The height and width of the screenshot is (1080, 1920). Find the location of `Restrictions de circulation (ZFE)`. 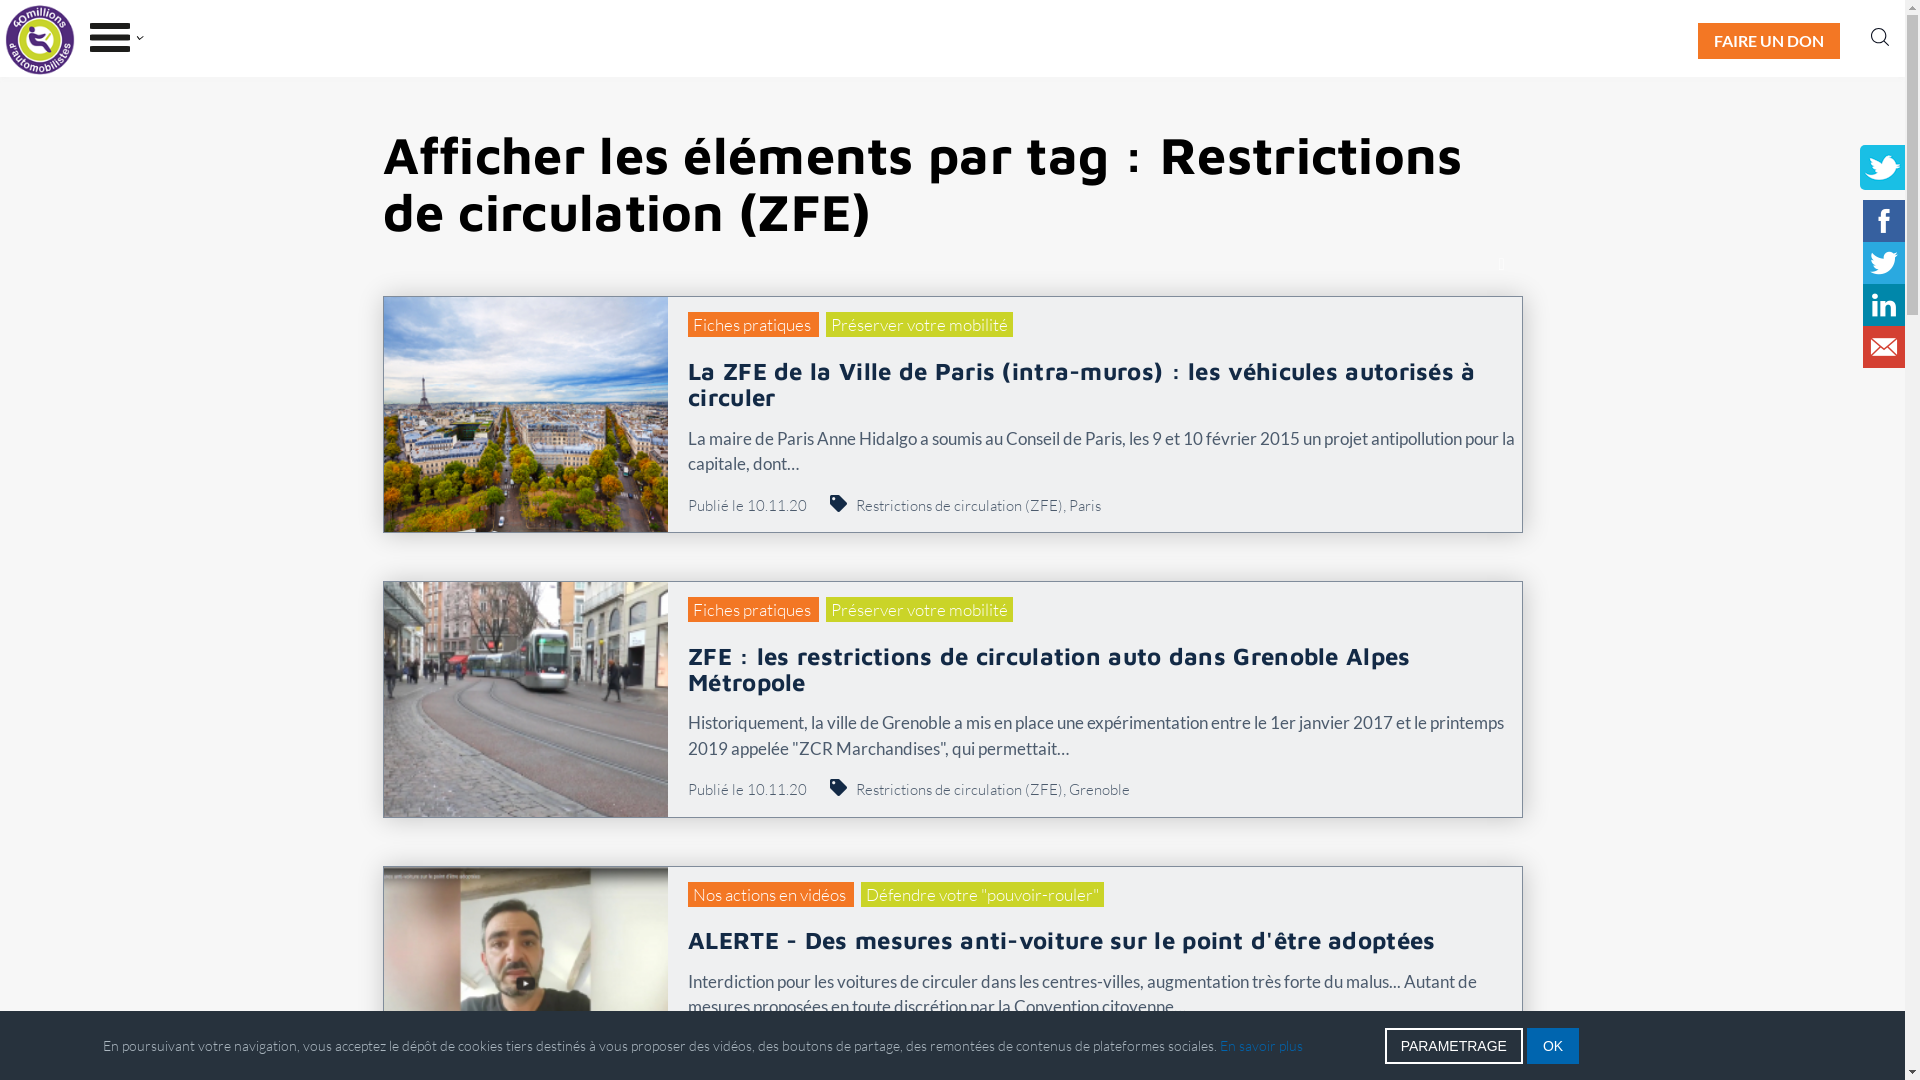

Restrictions de circulation (ZFE) is located at coordinates (1046, 1048).